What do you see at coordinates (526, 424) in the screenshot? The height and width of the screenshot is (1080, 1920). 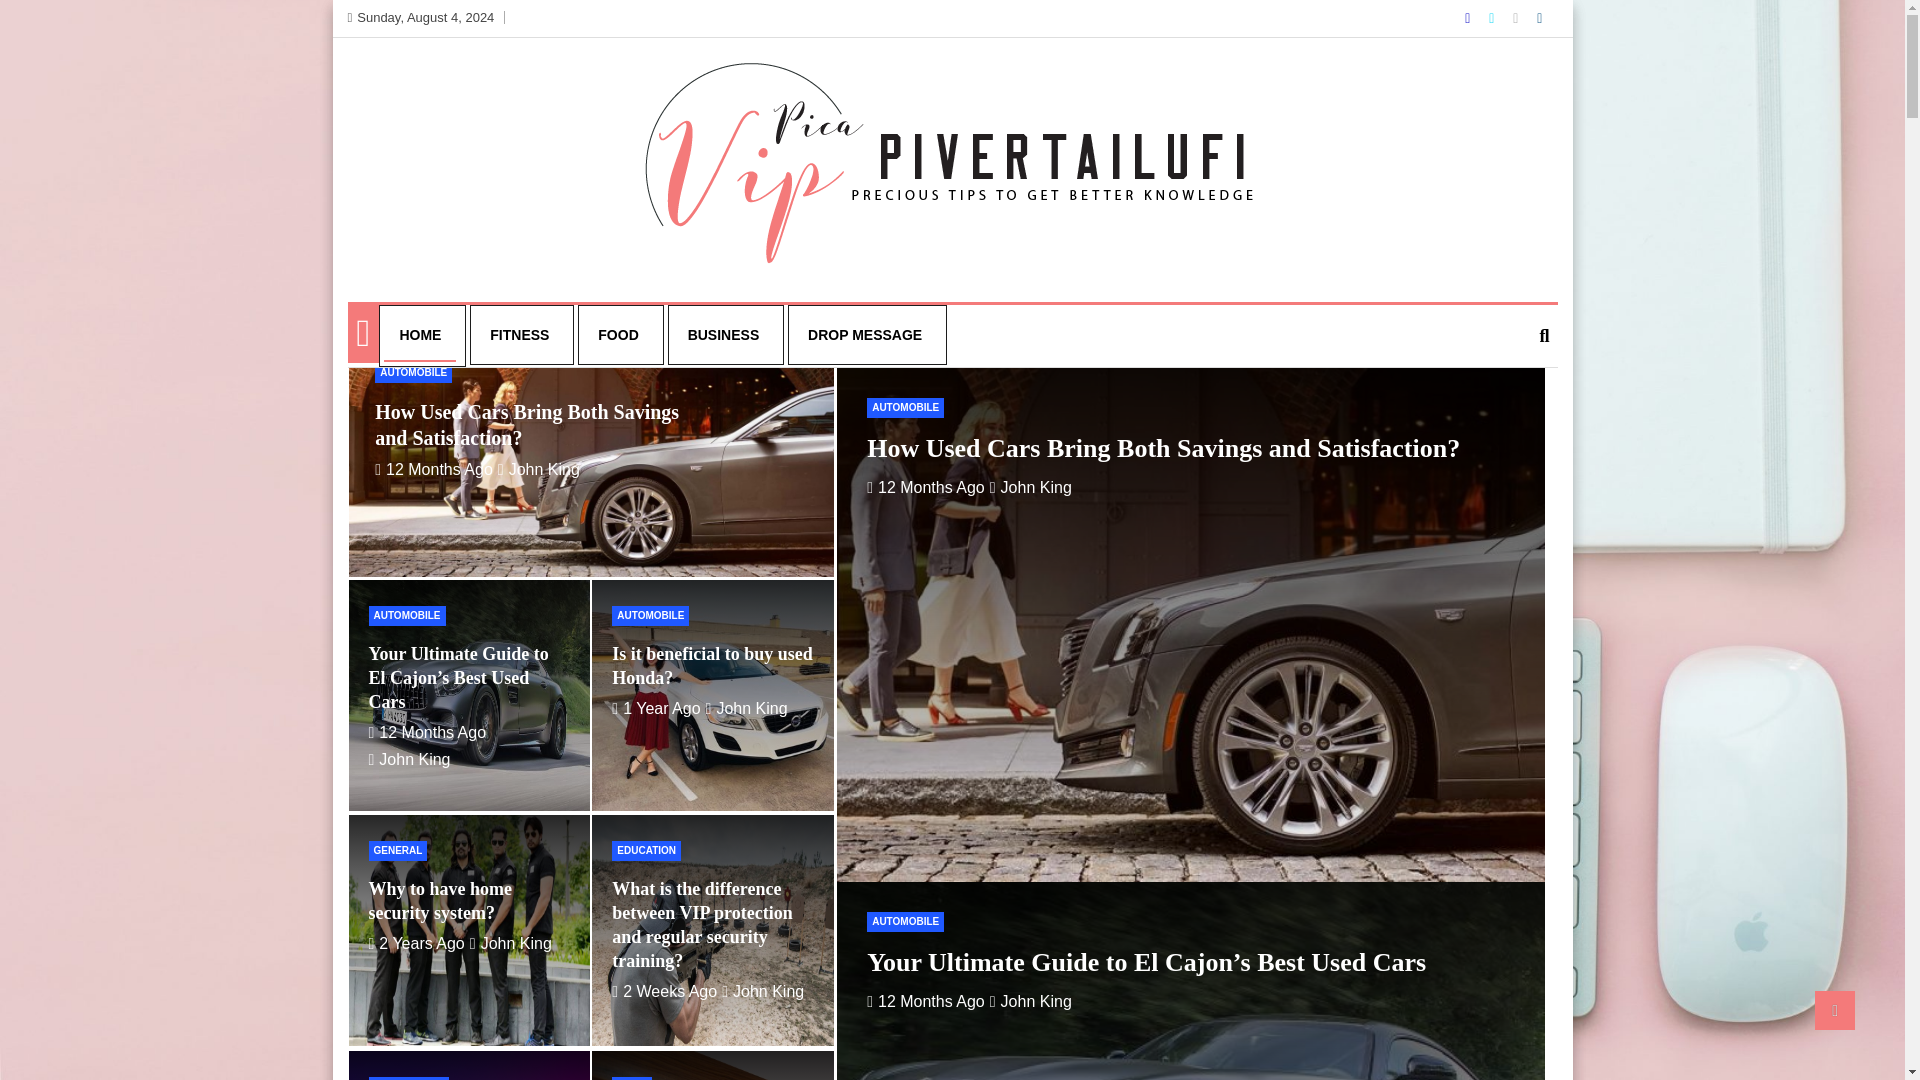 I see `How Used Cars Bring Both Savings and Satisfaction?` at bounding box center [526, 424].